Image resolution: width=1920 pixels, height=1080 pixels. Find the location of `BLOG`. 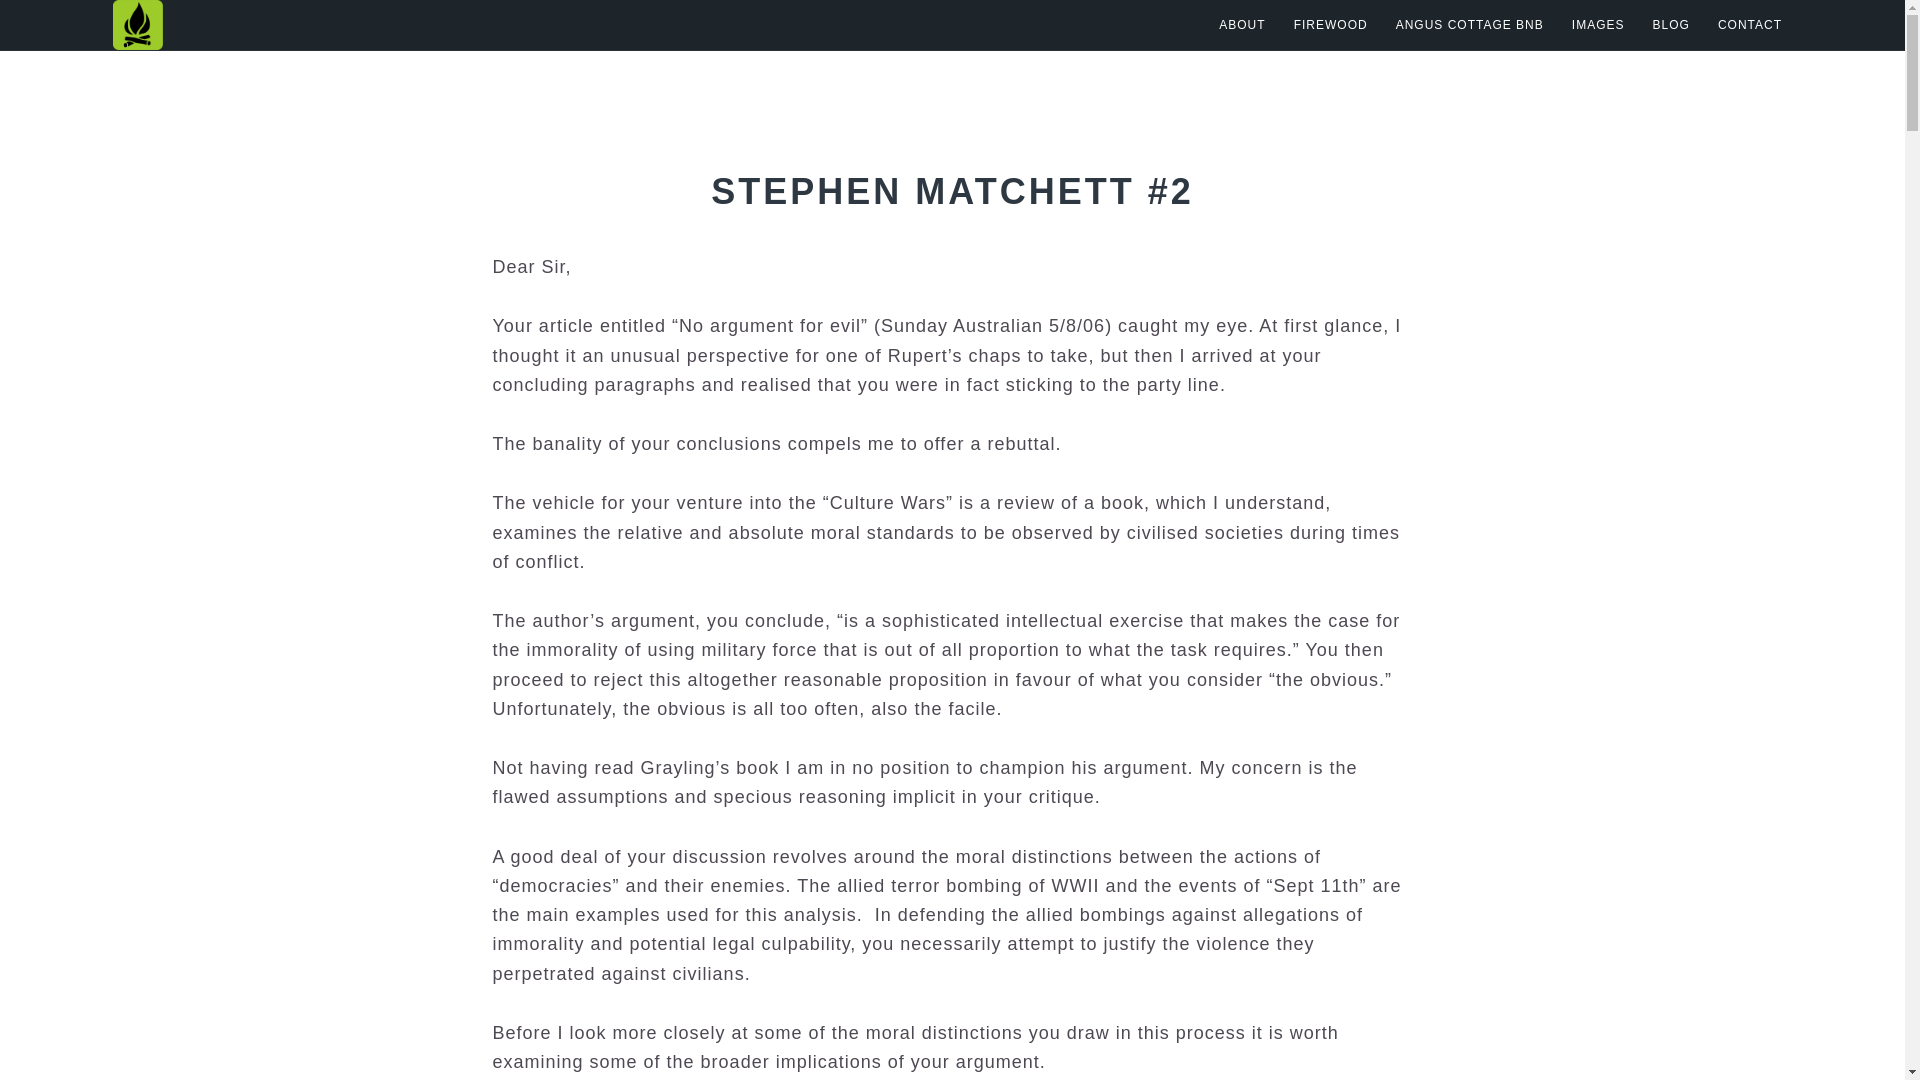

BLOG is located at coordinates (1671, 24).